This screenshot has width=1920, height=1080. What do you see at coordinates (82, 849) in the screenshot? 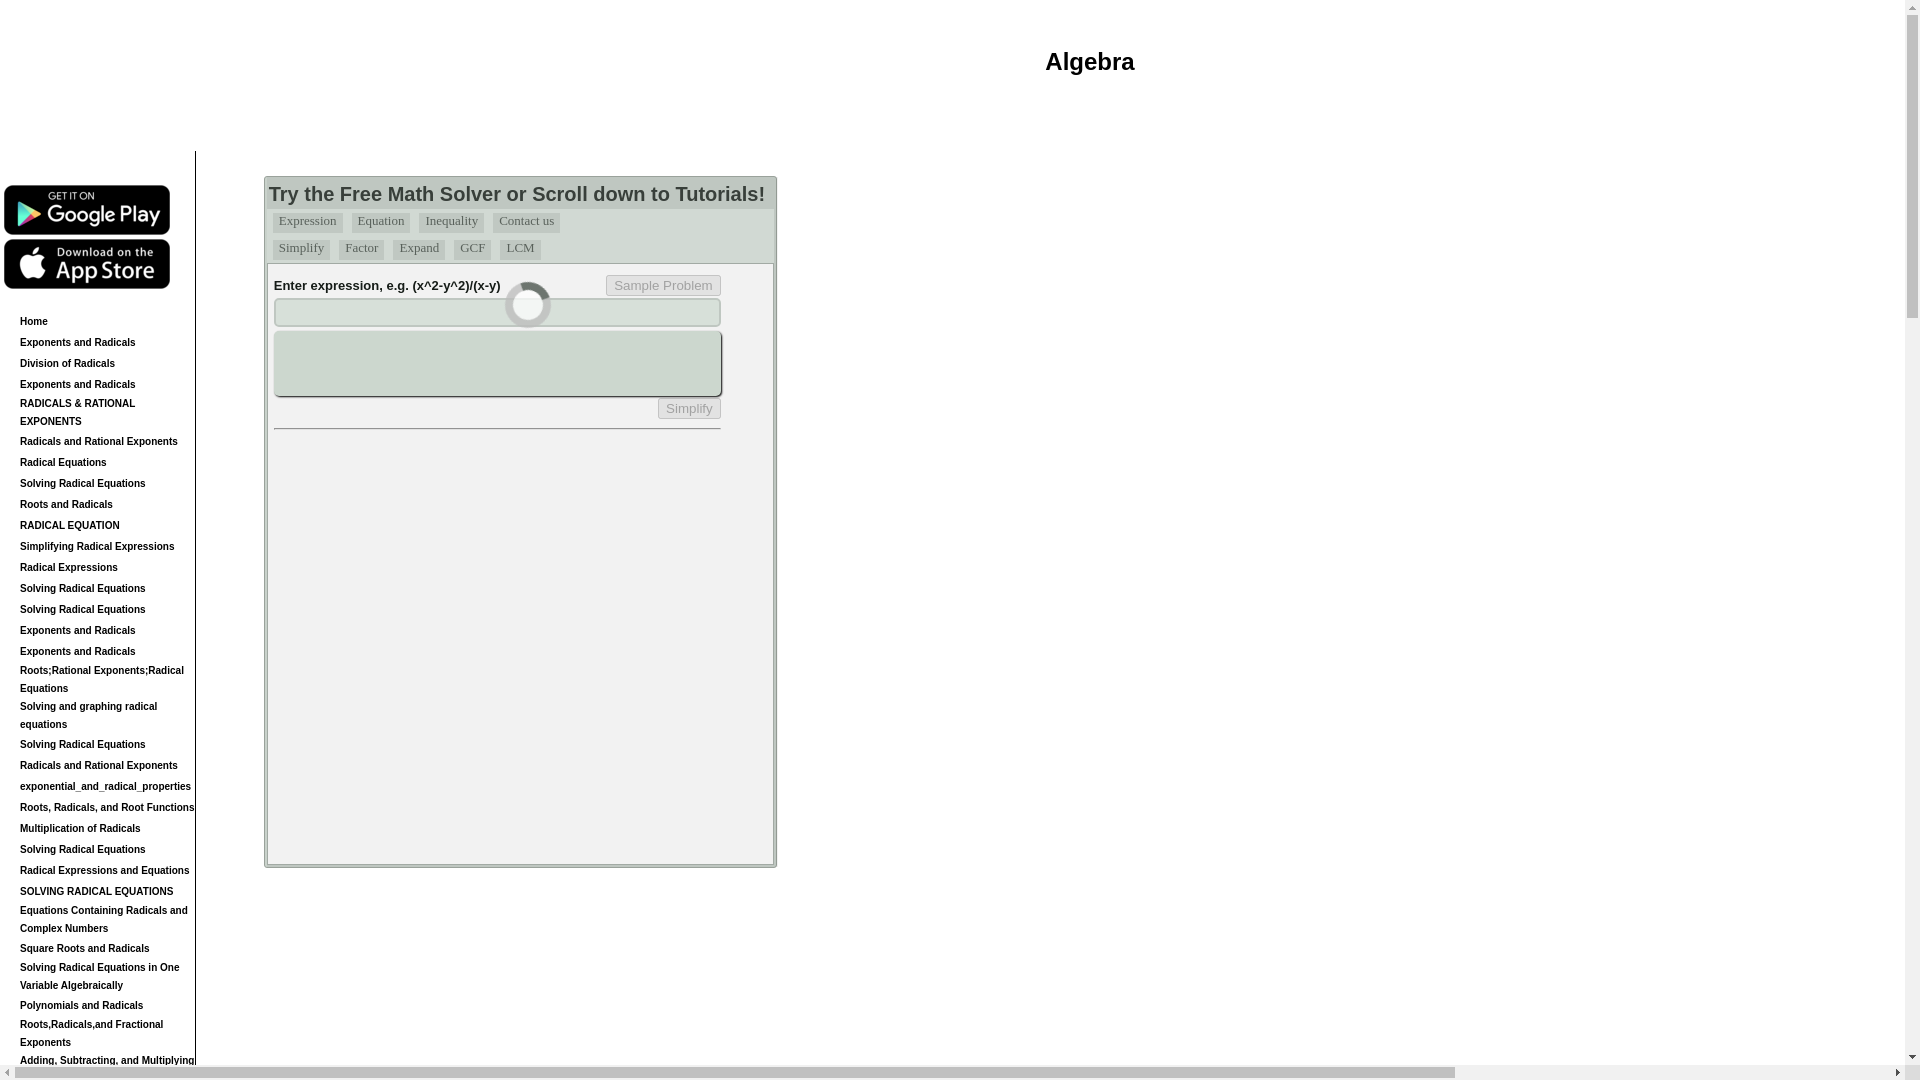
I see `Solving Radical Equations` at bounding box center [82, 849].